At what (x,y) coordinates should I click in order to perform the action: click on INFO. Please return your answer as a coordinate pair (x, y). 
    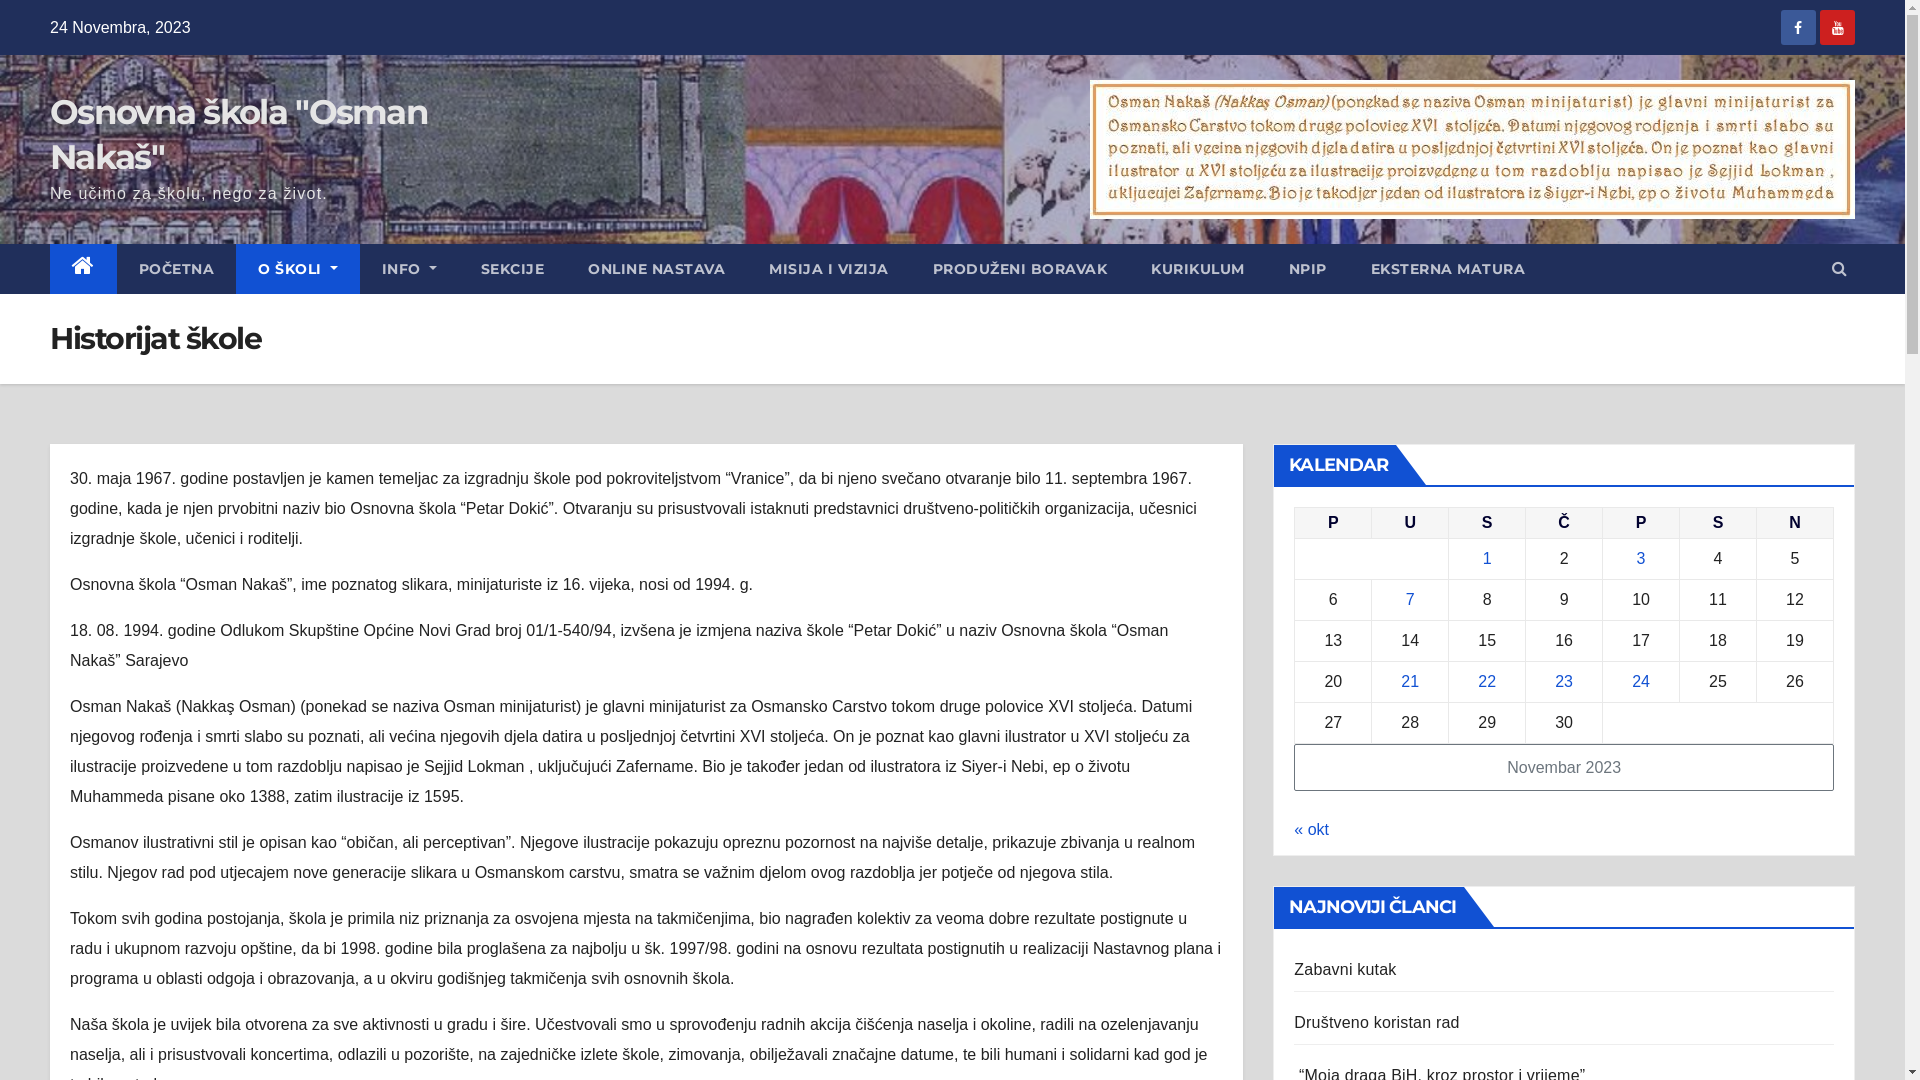
    Looking at the image, I should click on (410, 269).